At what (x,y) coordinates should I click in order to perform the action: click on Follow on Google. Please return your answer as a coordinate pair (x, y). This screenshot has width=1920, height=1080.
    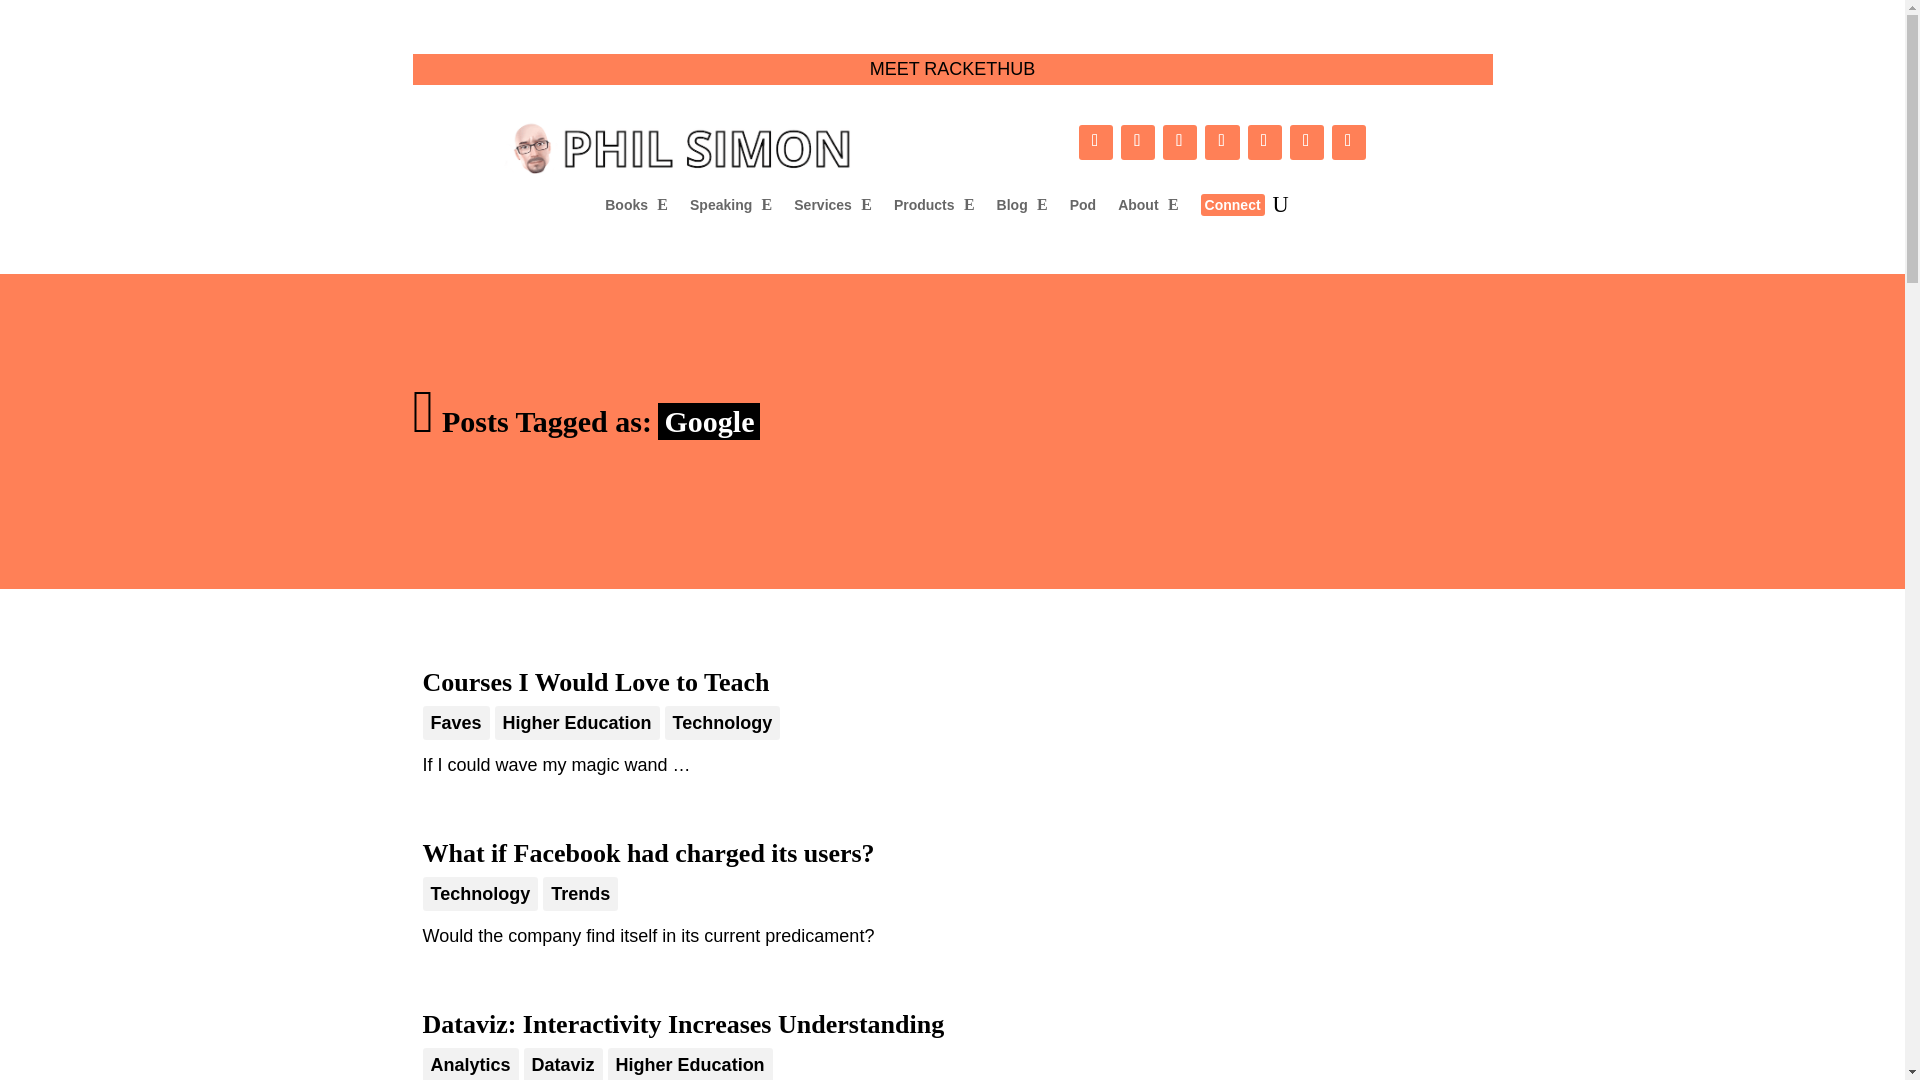
    Looking at the image, I should click on (1348, 142).